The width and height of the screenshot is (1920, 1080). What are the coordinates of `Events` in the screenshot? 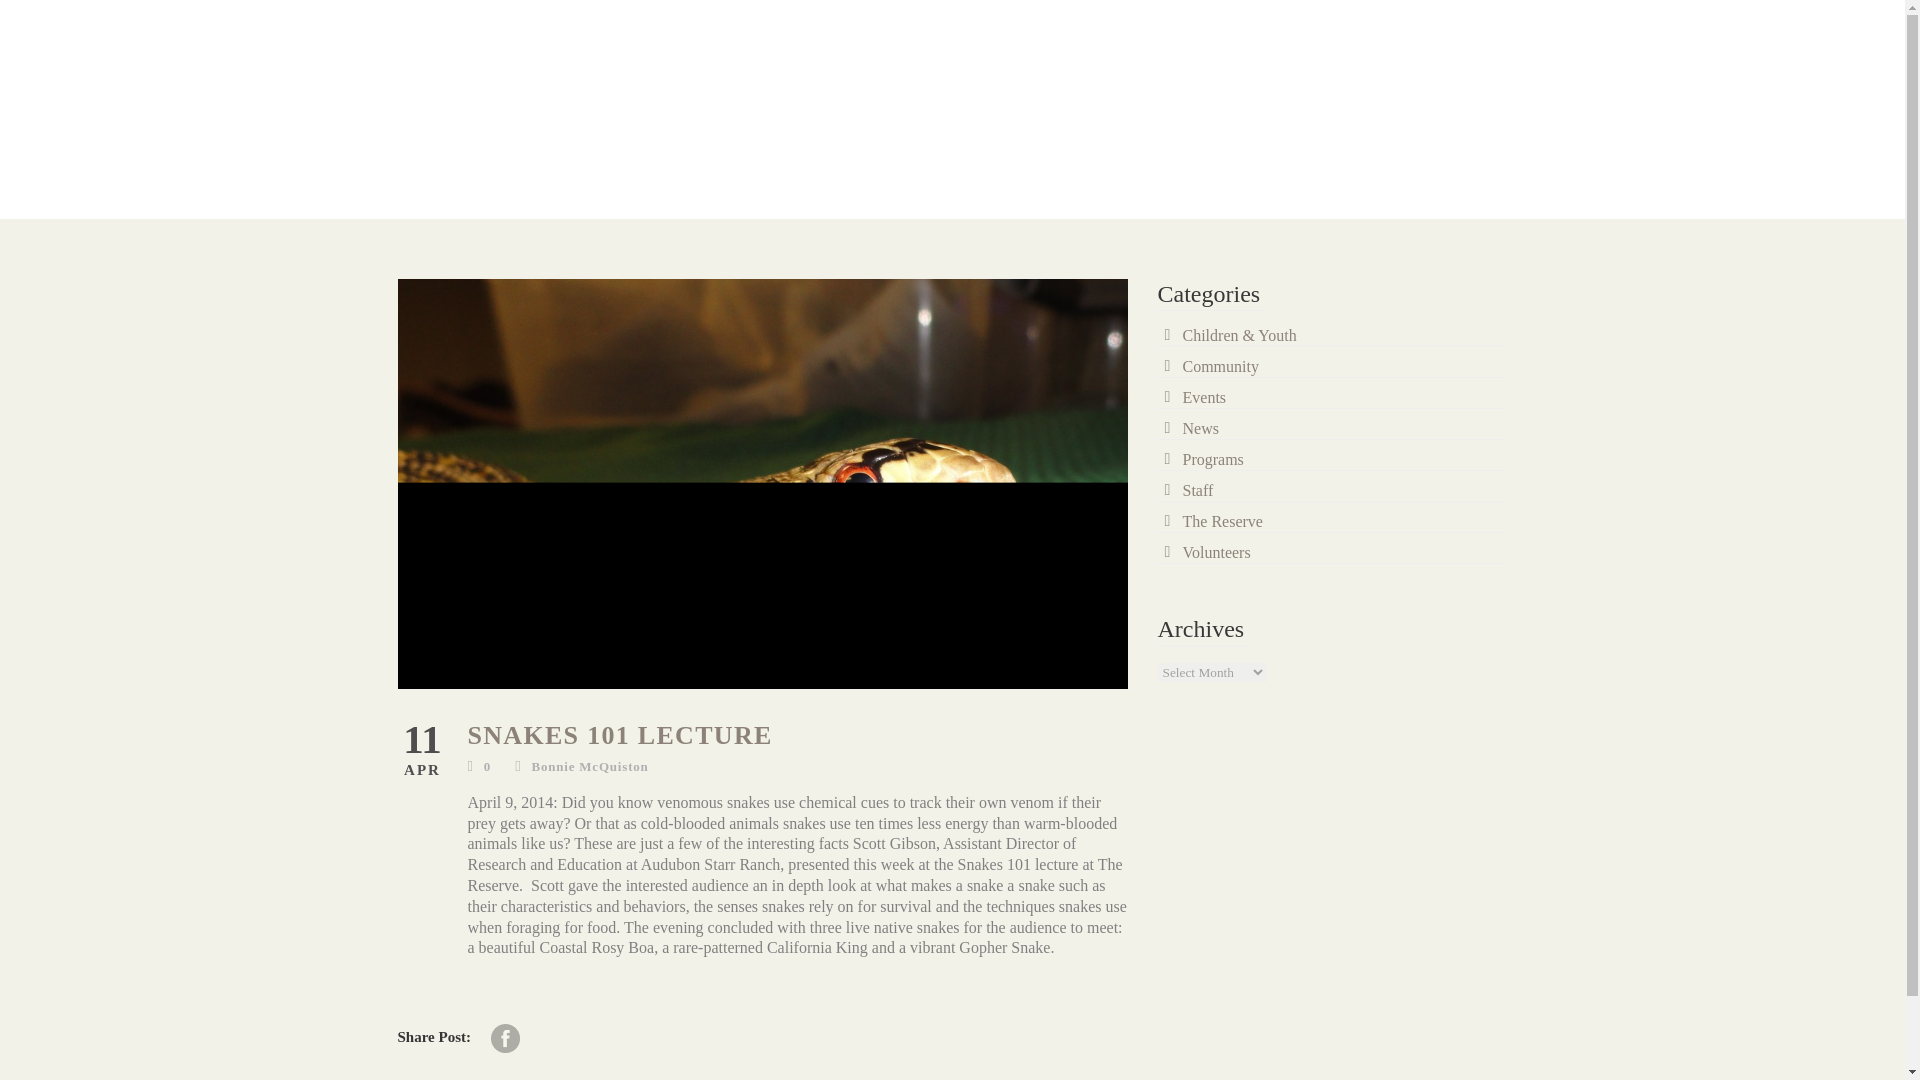 It's located at (1204, 397).